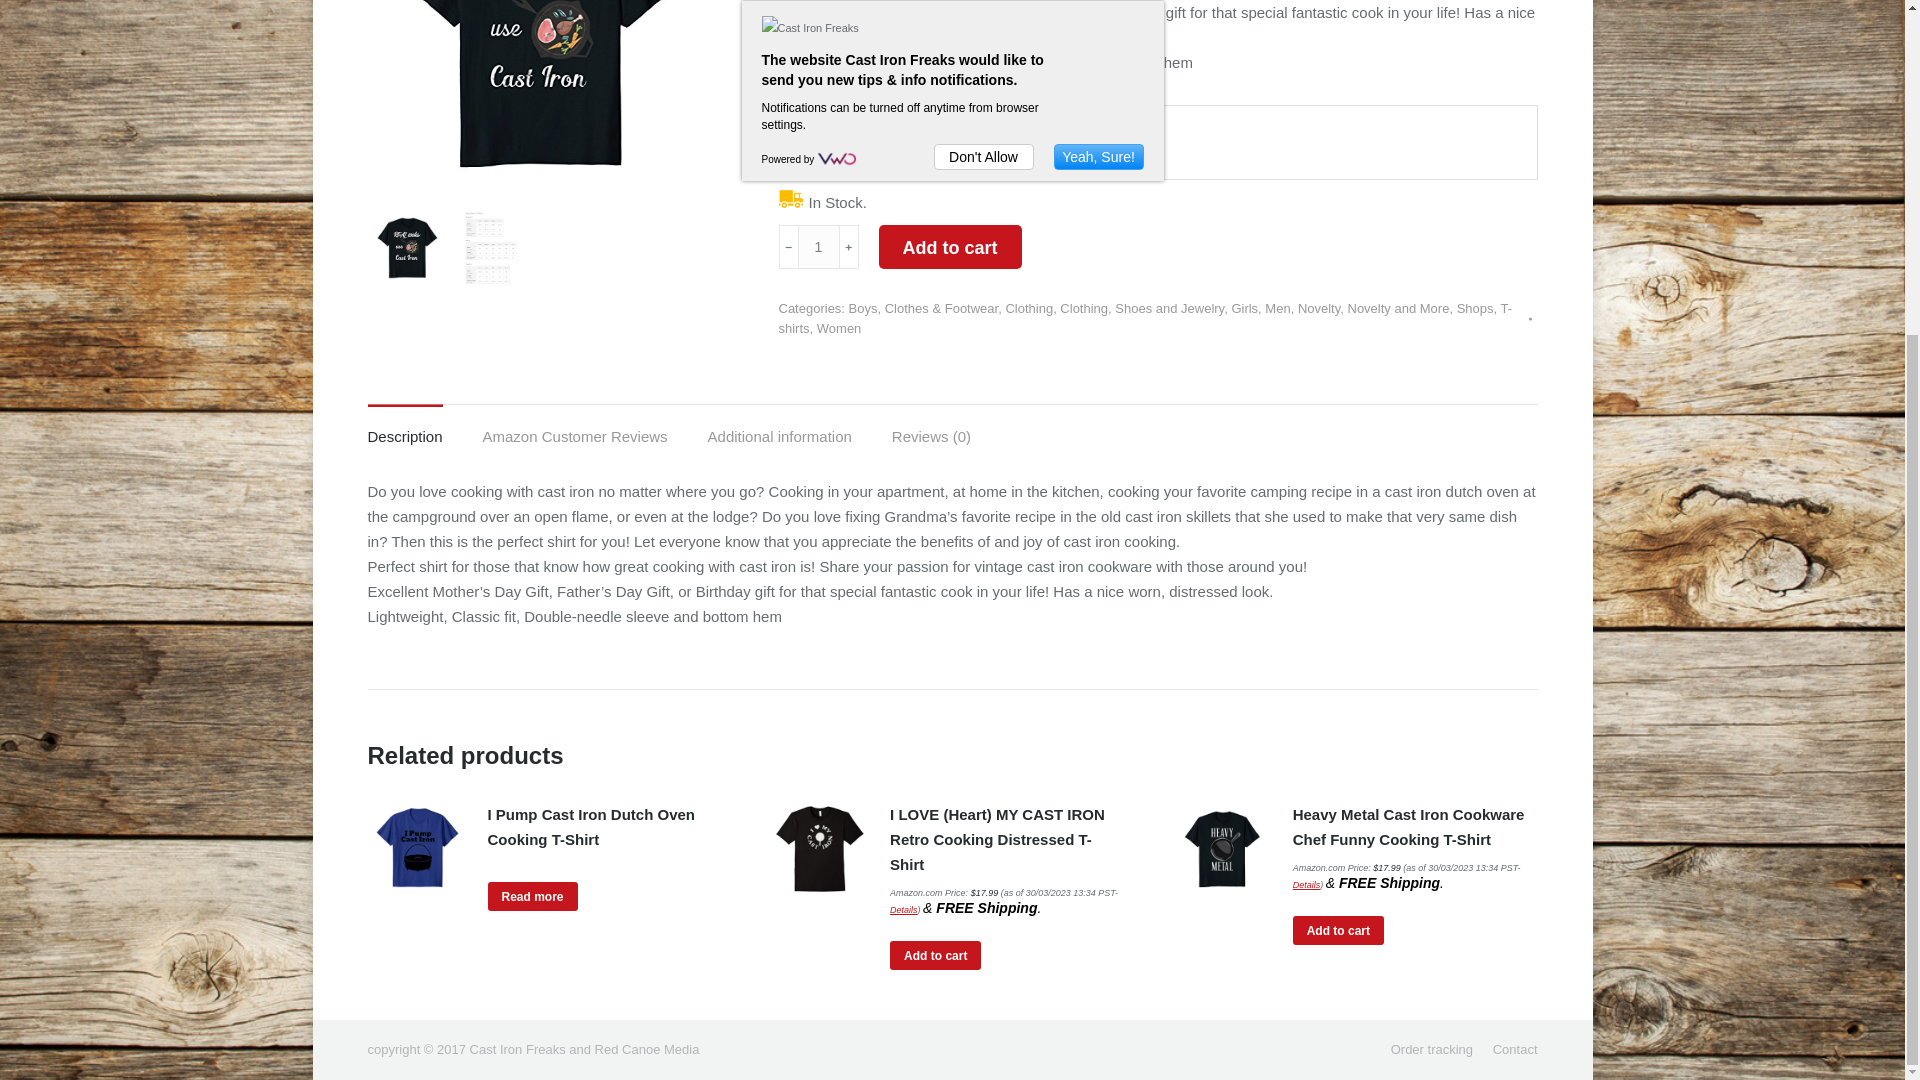  What do you see at coordinates (818, 246) in the screenshot?
I see `1` at bounding box center [818, 246].